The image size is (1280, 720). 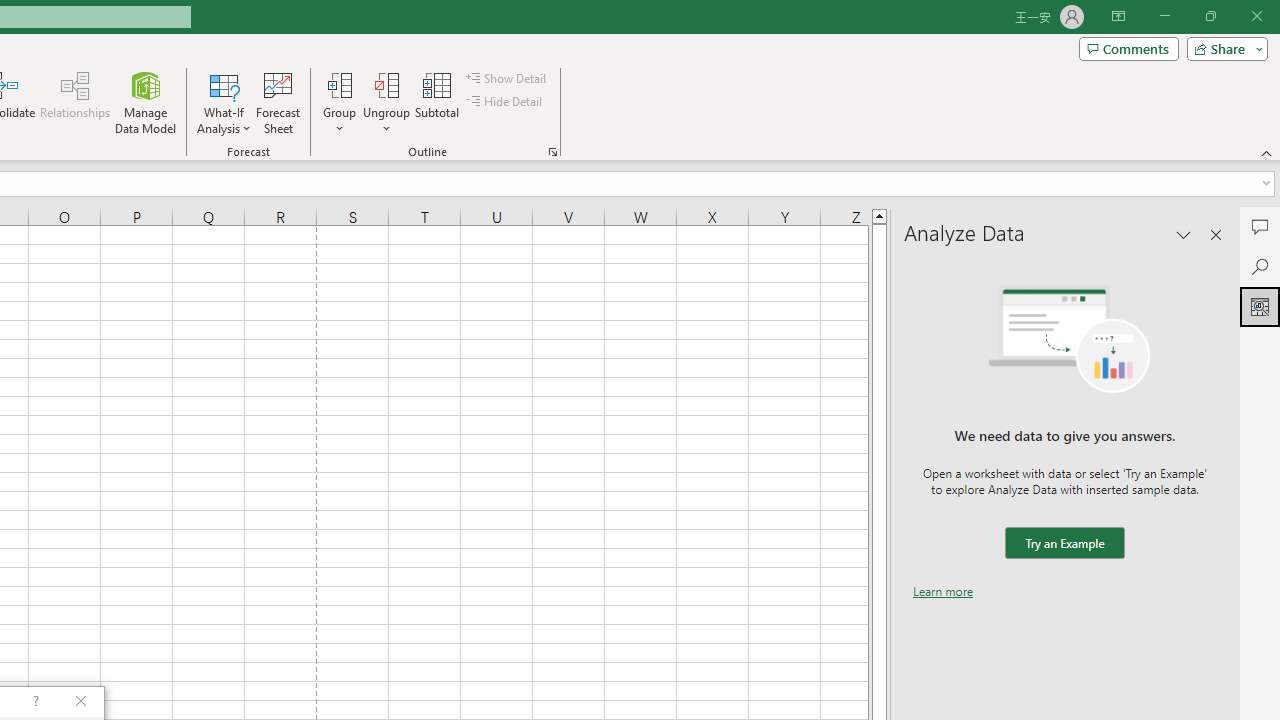 I want to click on Learn more, so click(x=943, y=591).